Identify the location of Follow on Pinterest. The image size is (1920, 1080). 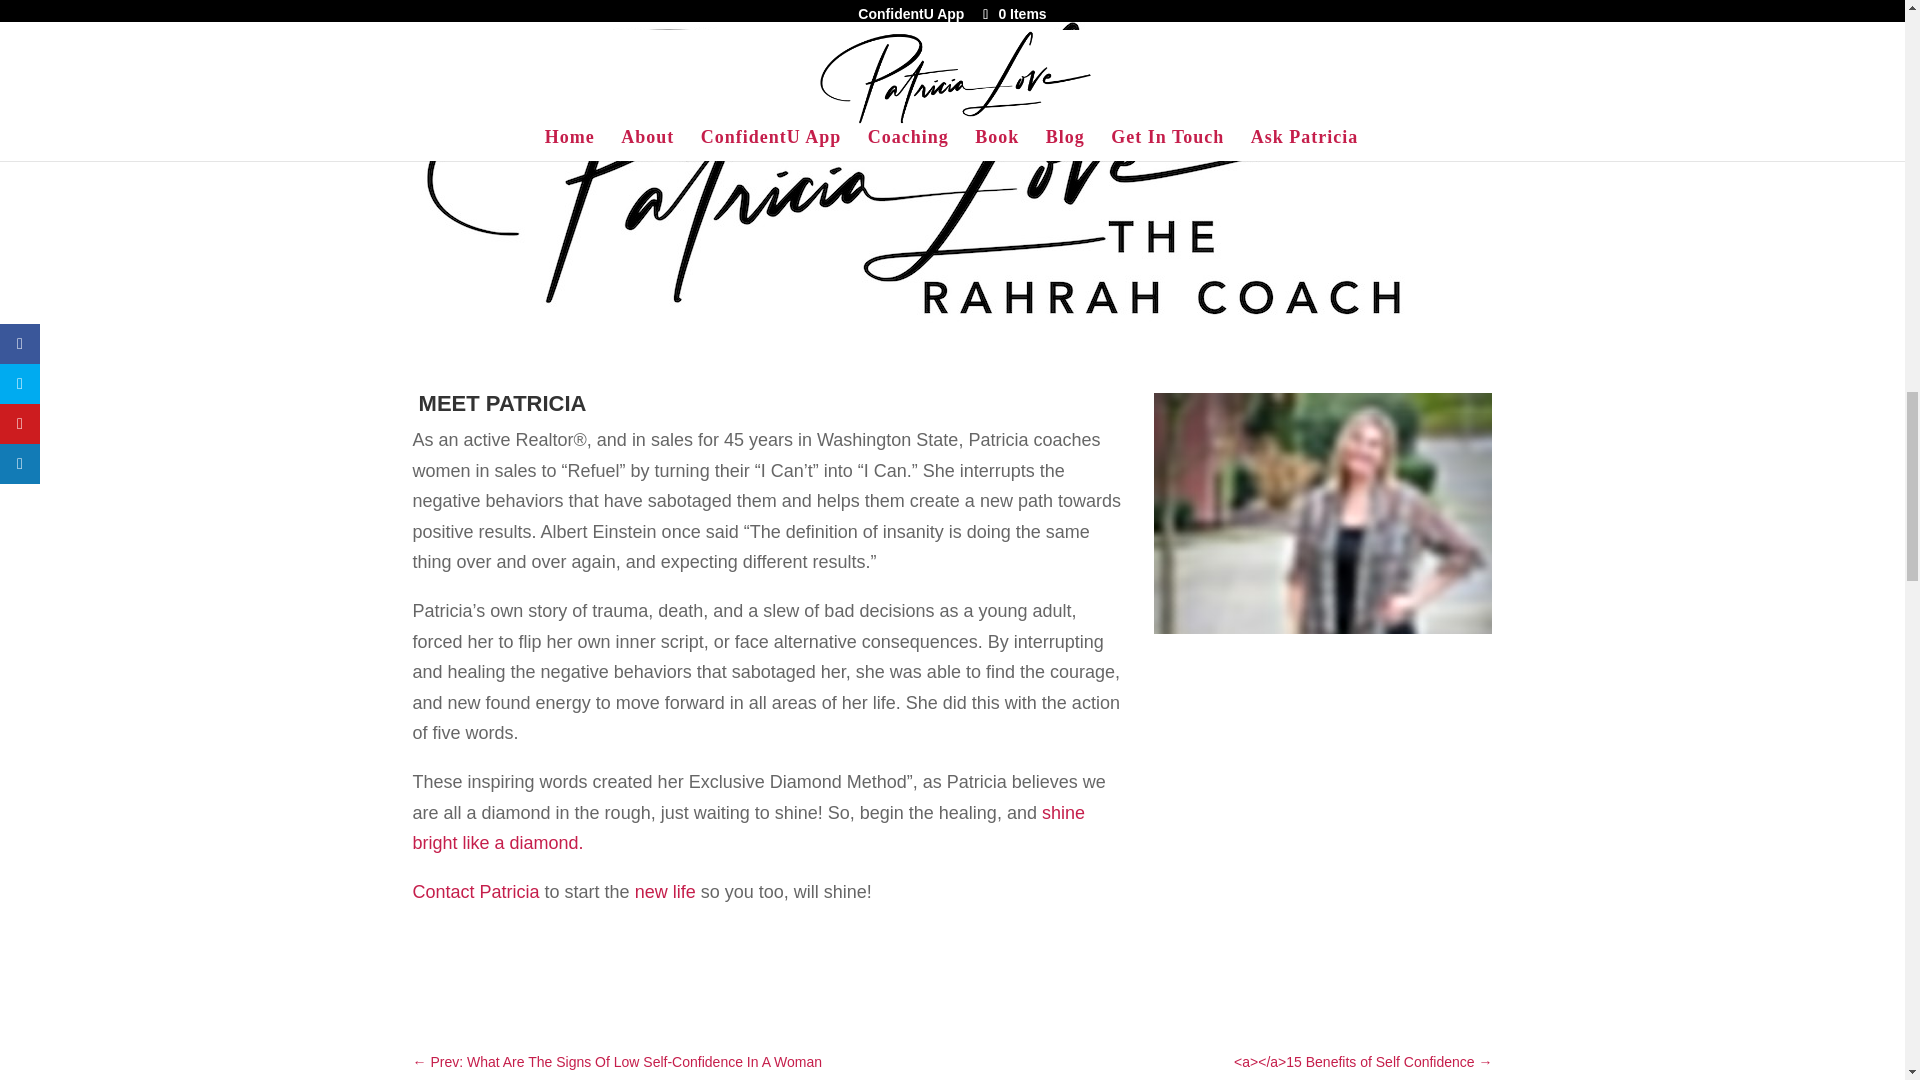
(548, 967).